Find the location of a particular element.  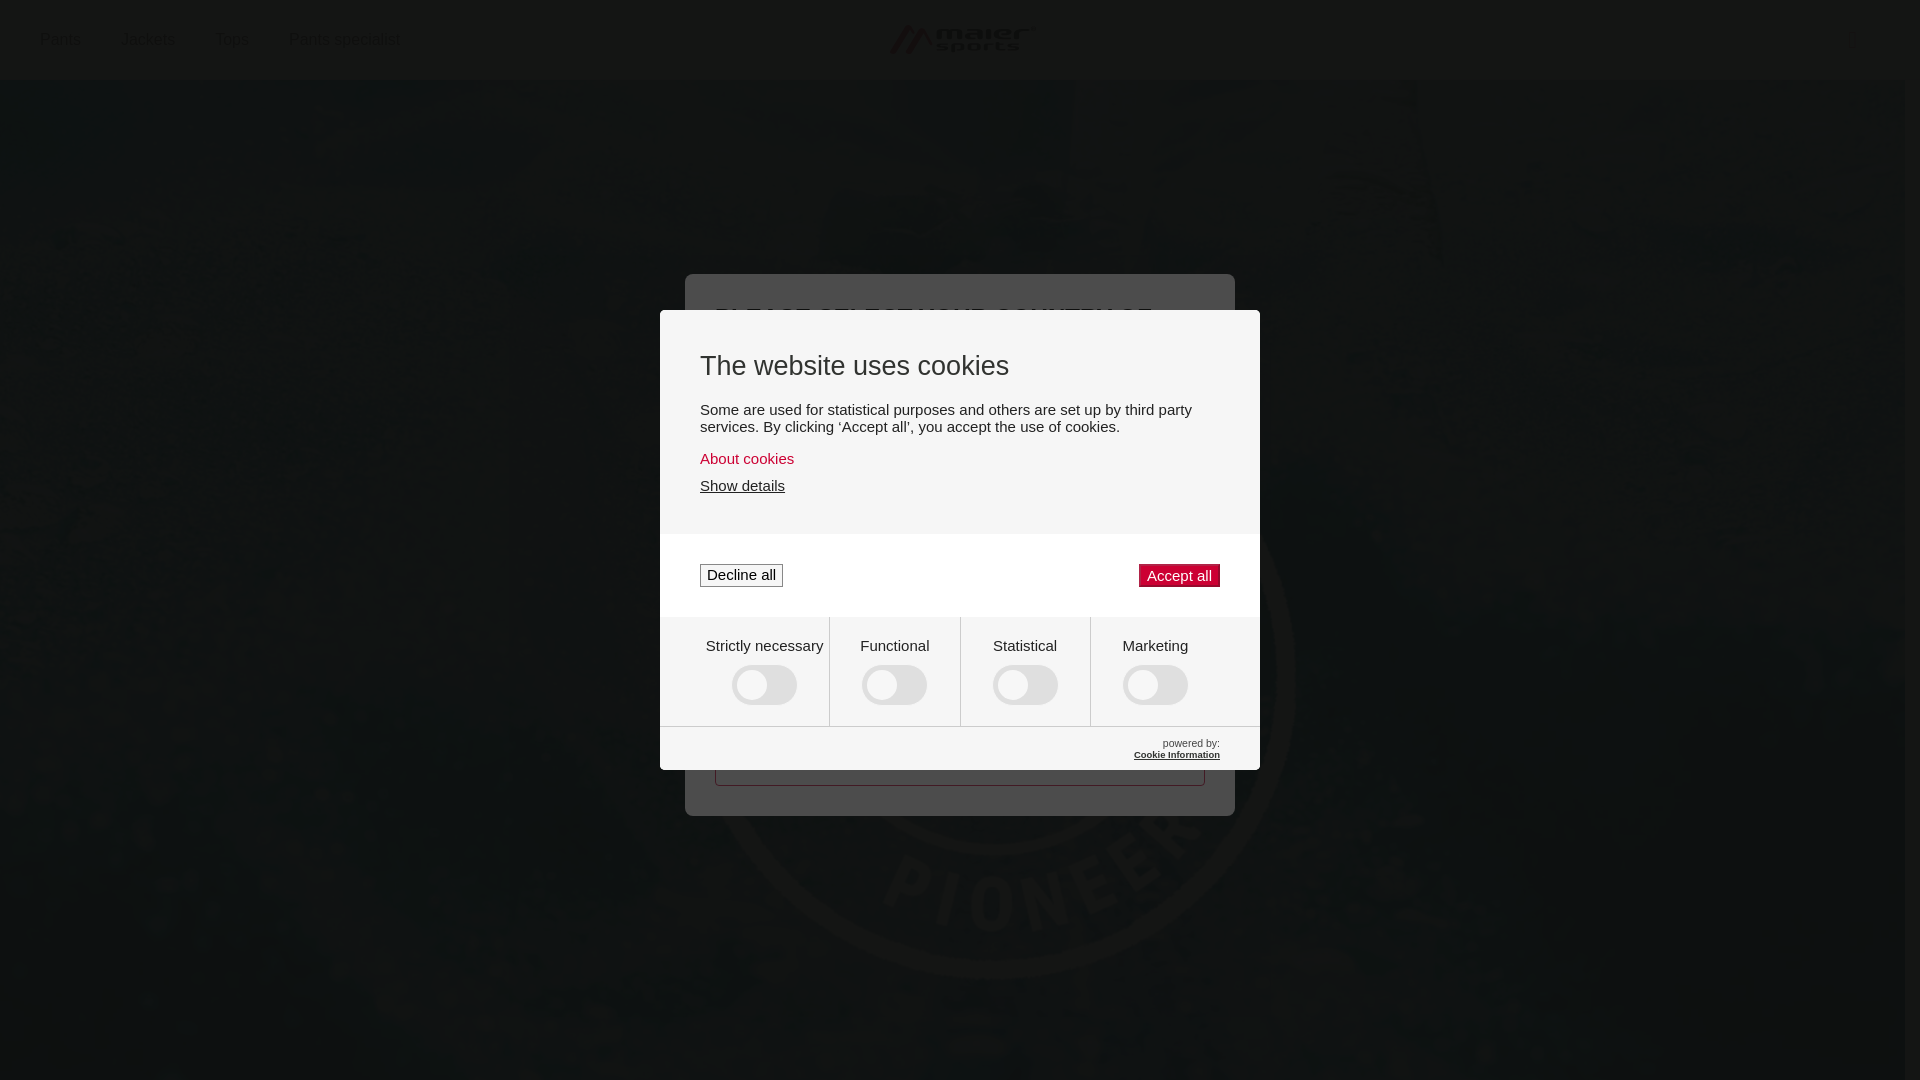

Accept all is located at coordinates (742, 575).